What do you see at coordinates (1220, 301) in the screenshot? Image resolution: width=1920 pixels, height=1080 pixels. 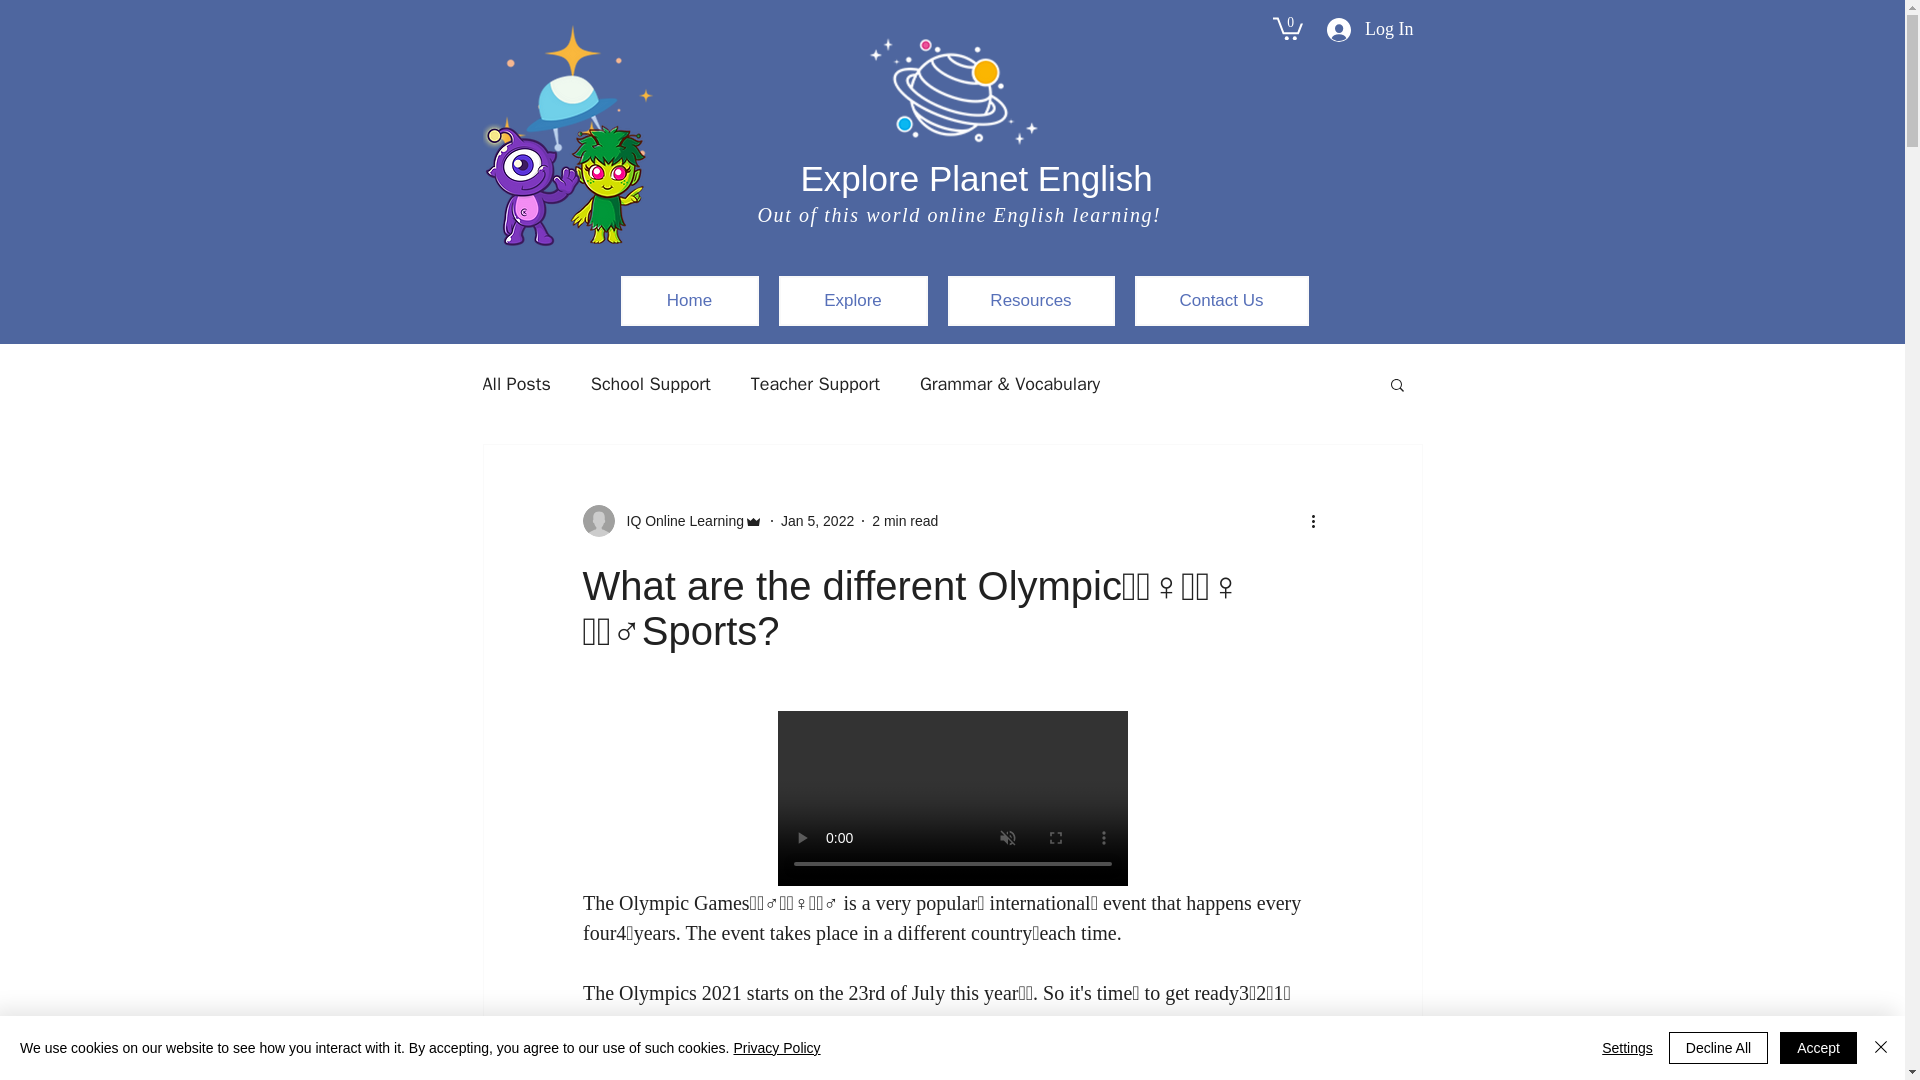 I see `Contact Us` at bounding box center [1220, 301].